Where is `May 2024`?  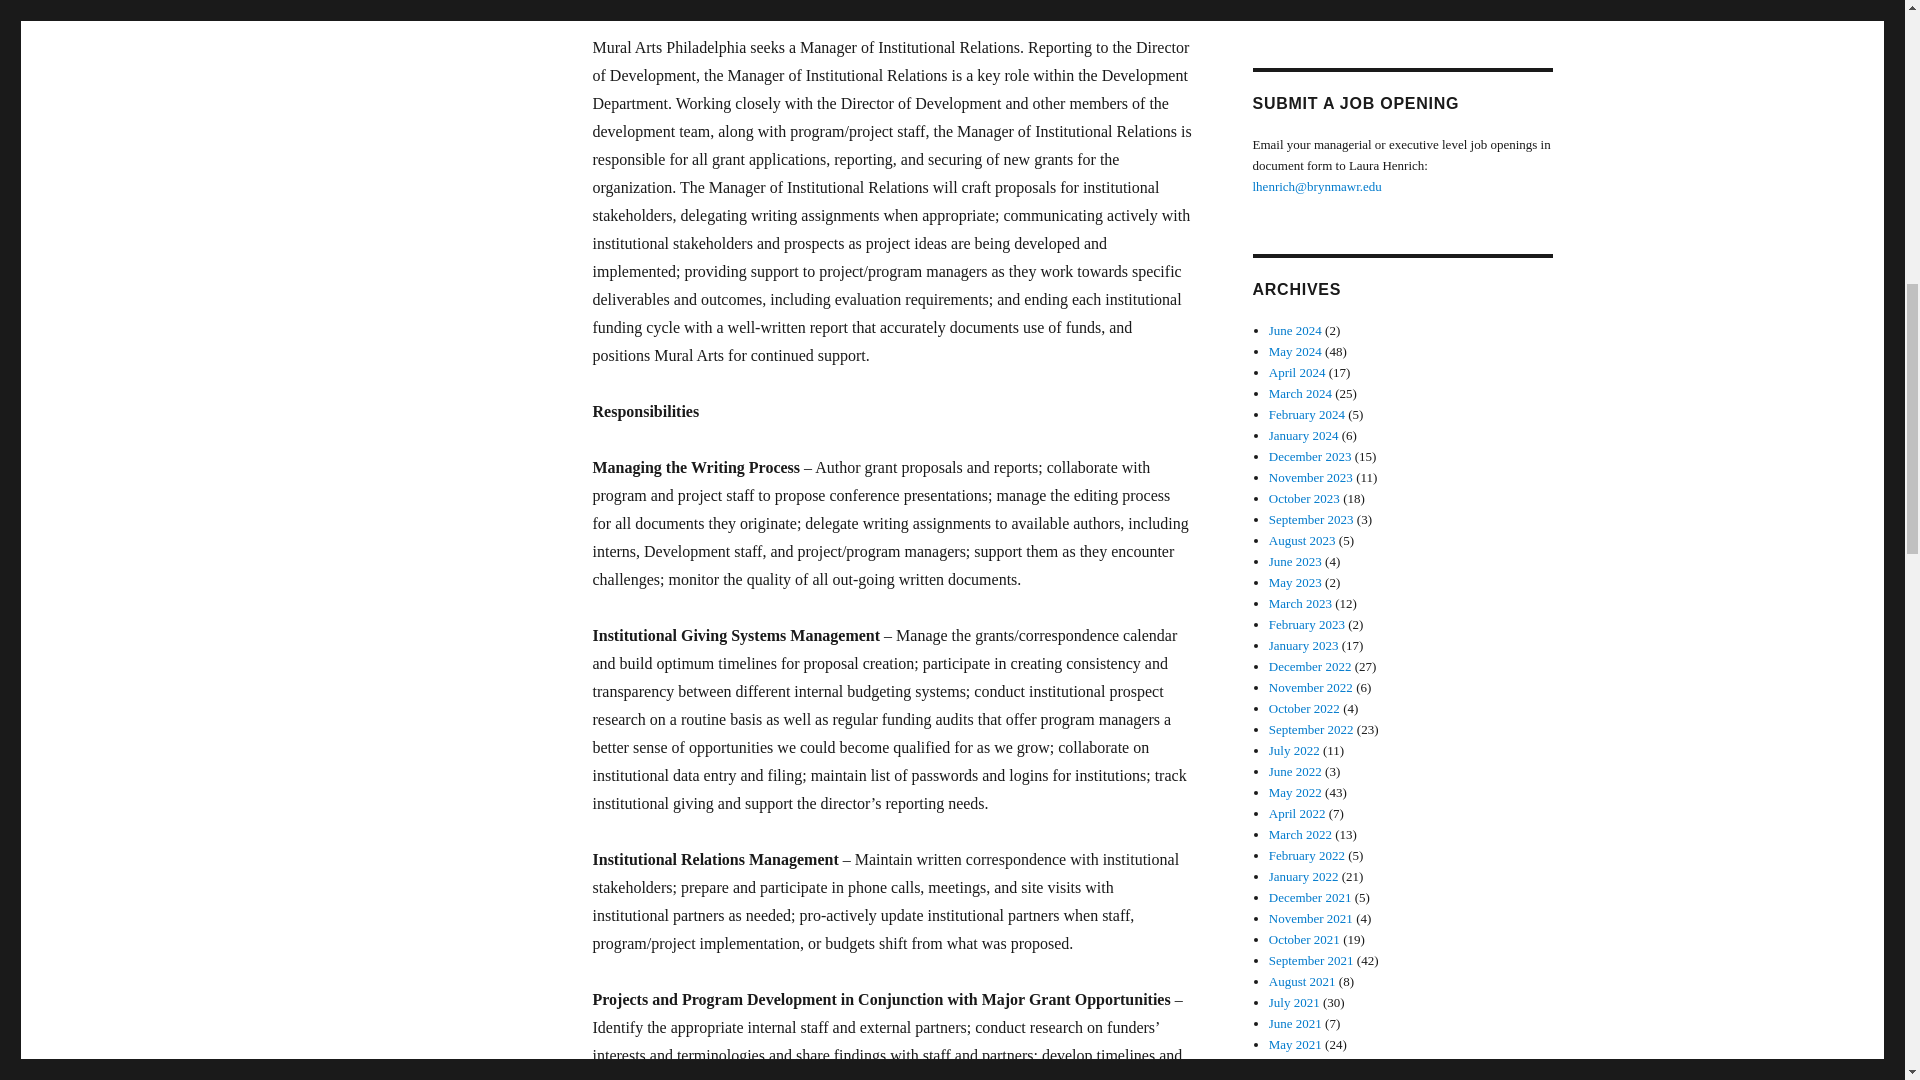
May 2024 is located at coordinates (1296, 351).